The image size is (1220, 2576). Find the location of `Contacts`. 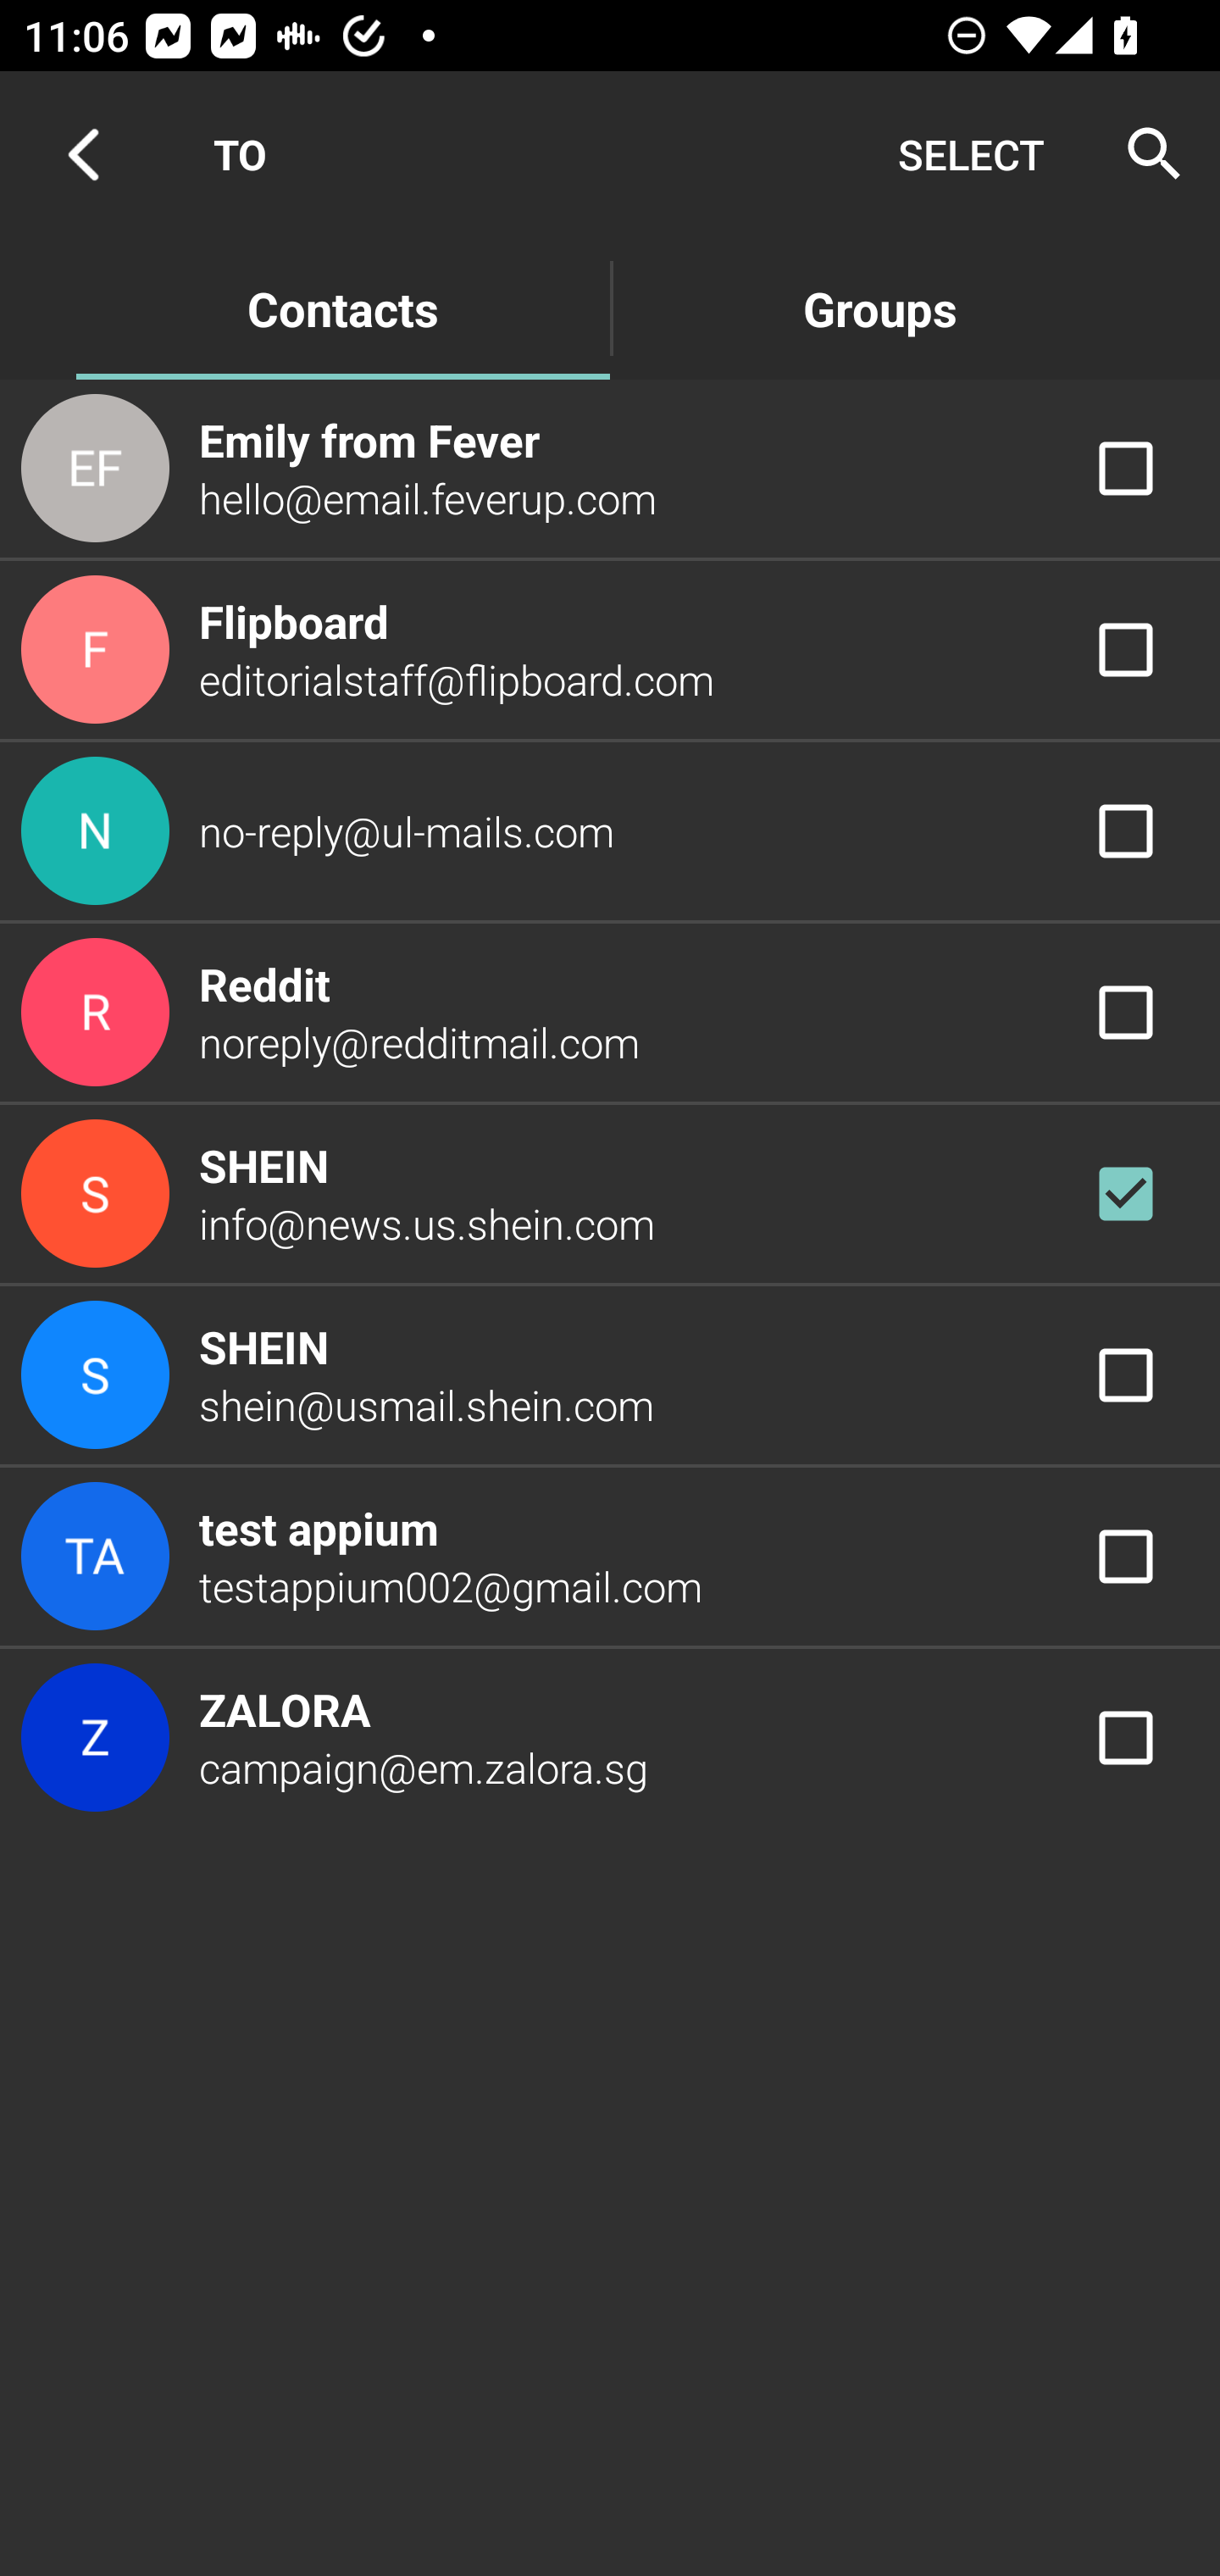

Contacts is located at coordinates (342, 307).